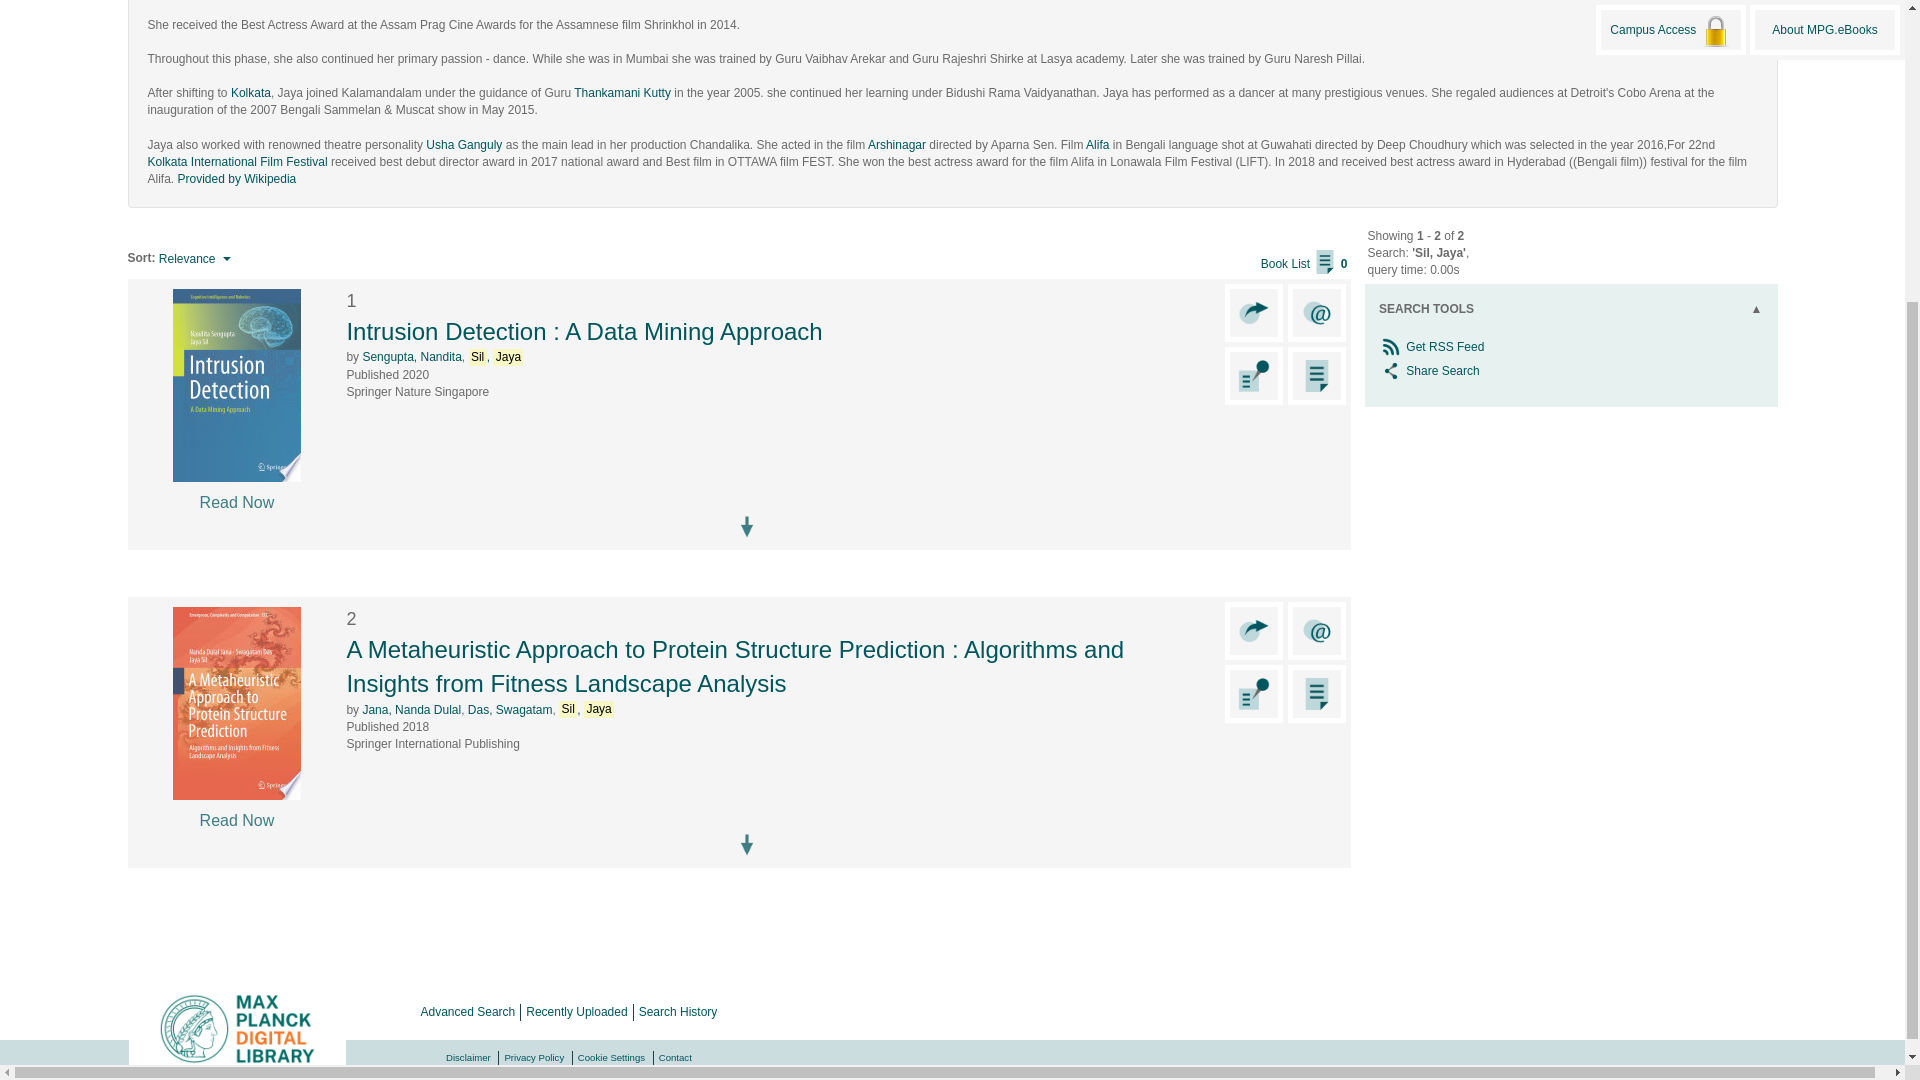  Describe the element at coordinates (496, 356) in the screenshot. I see `Sil, Jaya` at that location.